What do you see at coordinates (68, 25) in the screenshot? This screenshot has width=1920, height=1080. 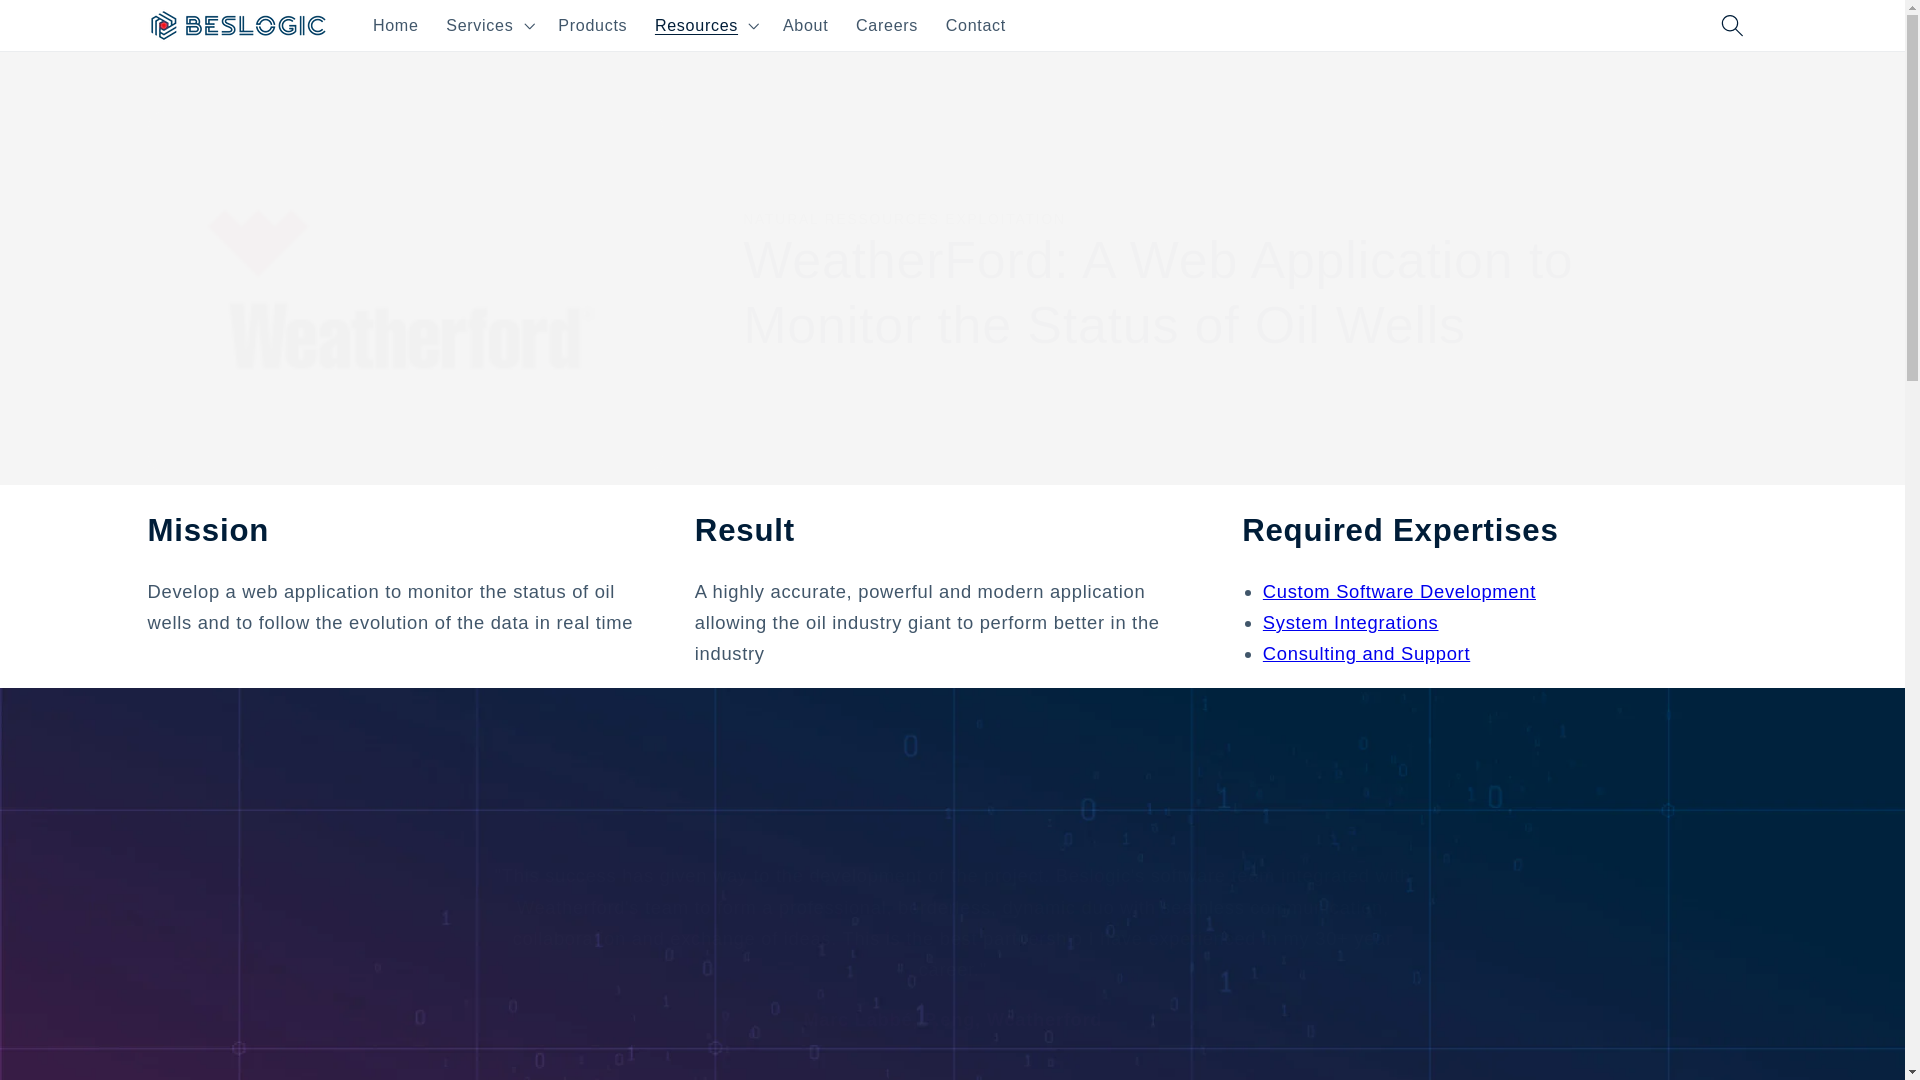 I see `Skip to content` at bounding box center [68, 25].